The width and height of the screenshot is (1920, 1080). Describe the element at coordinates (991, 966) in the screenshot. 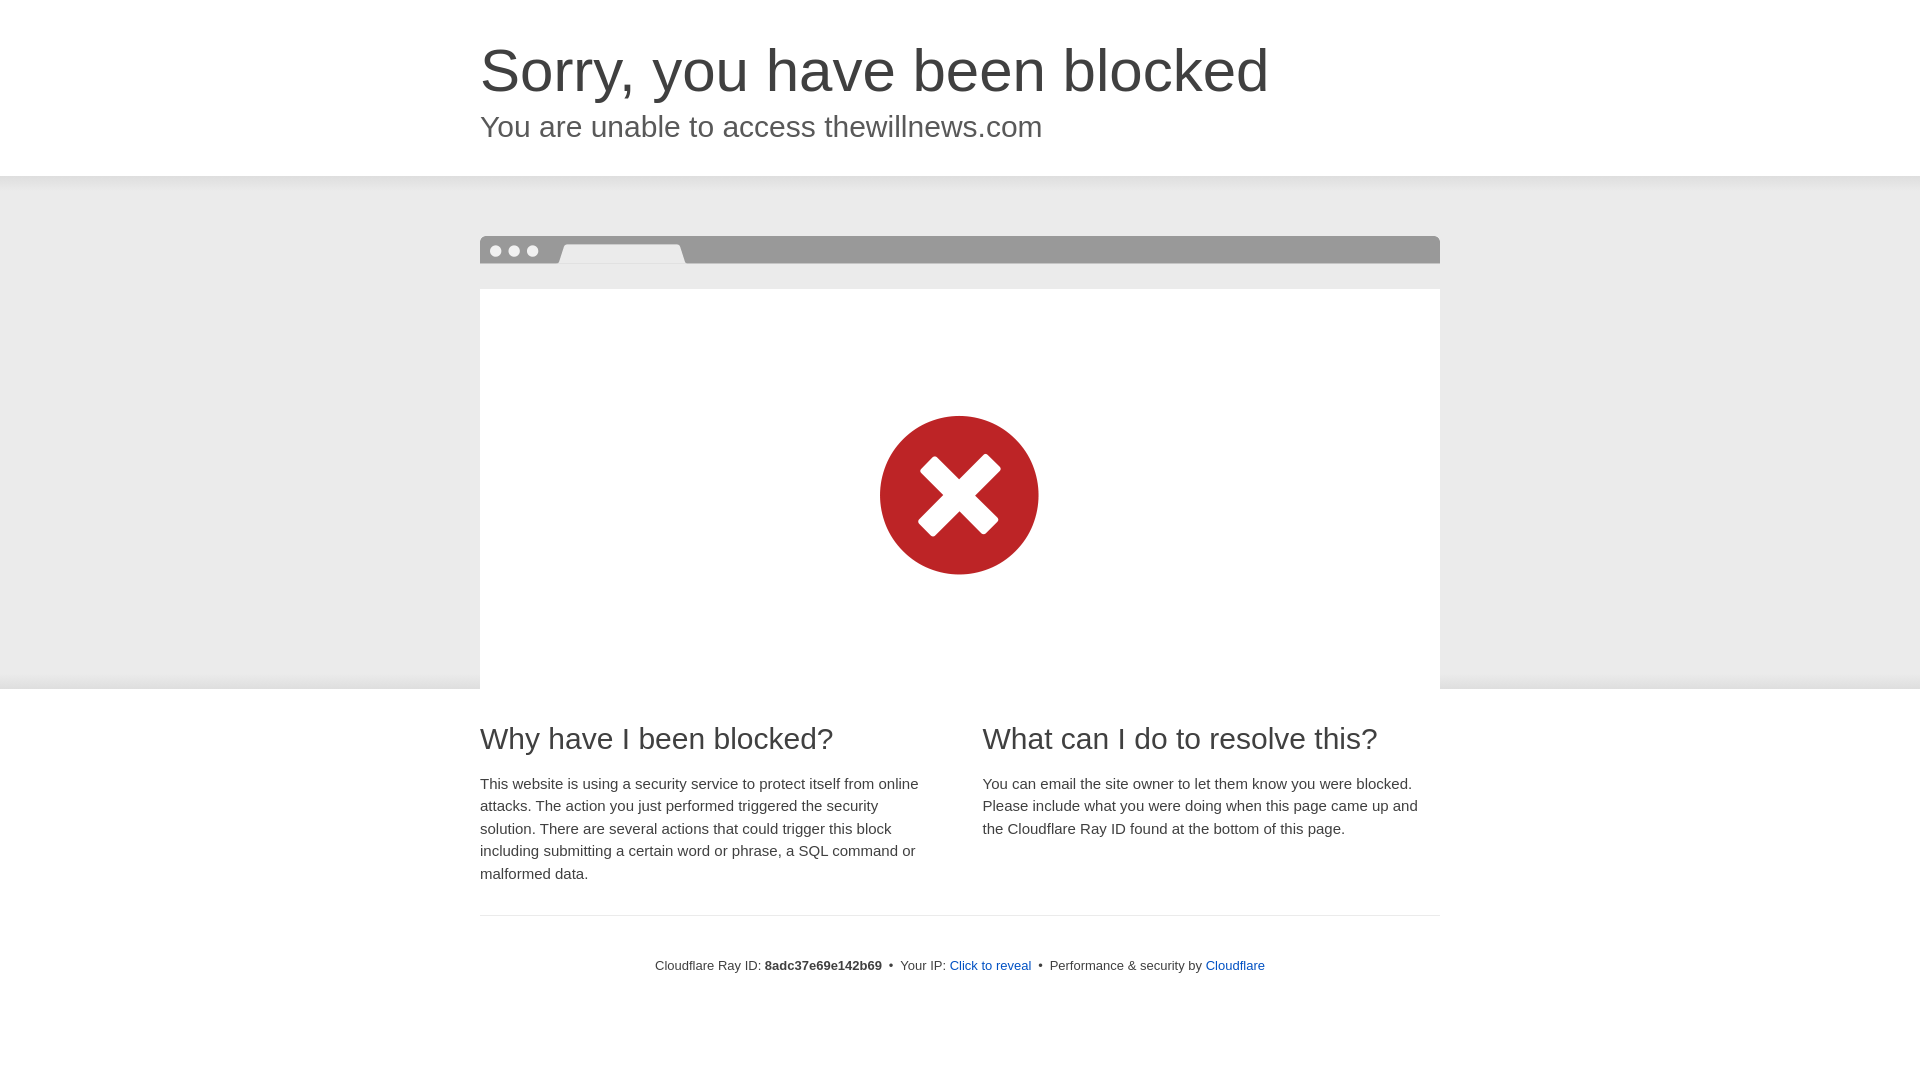

I see `Click to reveal` at that location.